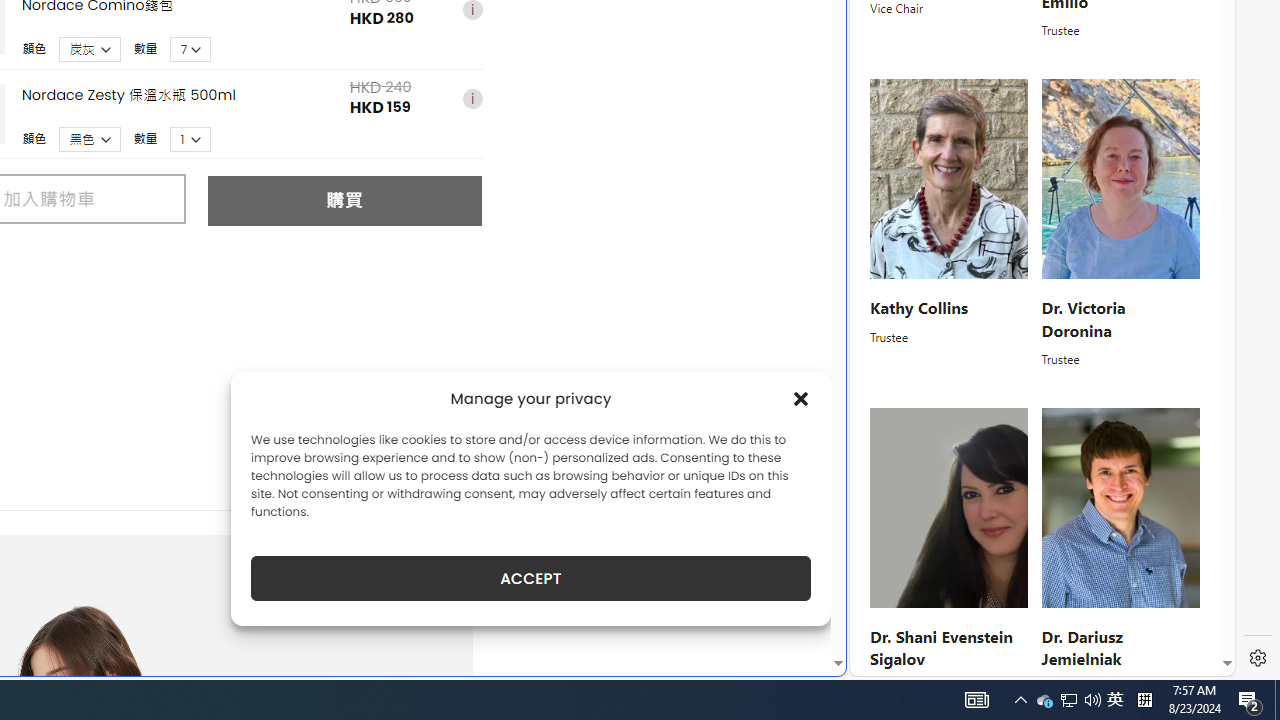 The image size is (1280, 720). What do you see at coordinates (1080, 648) in the screenshot?
I see `Dr. Dariusz Jemielniak` at bounding box center [1080, 648].